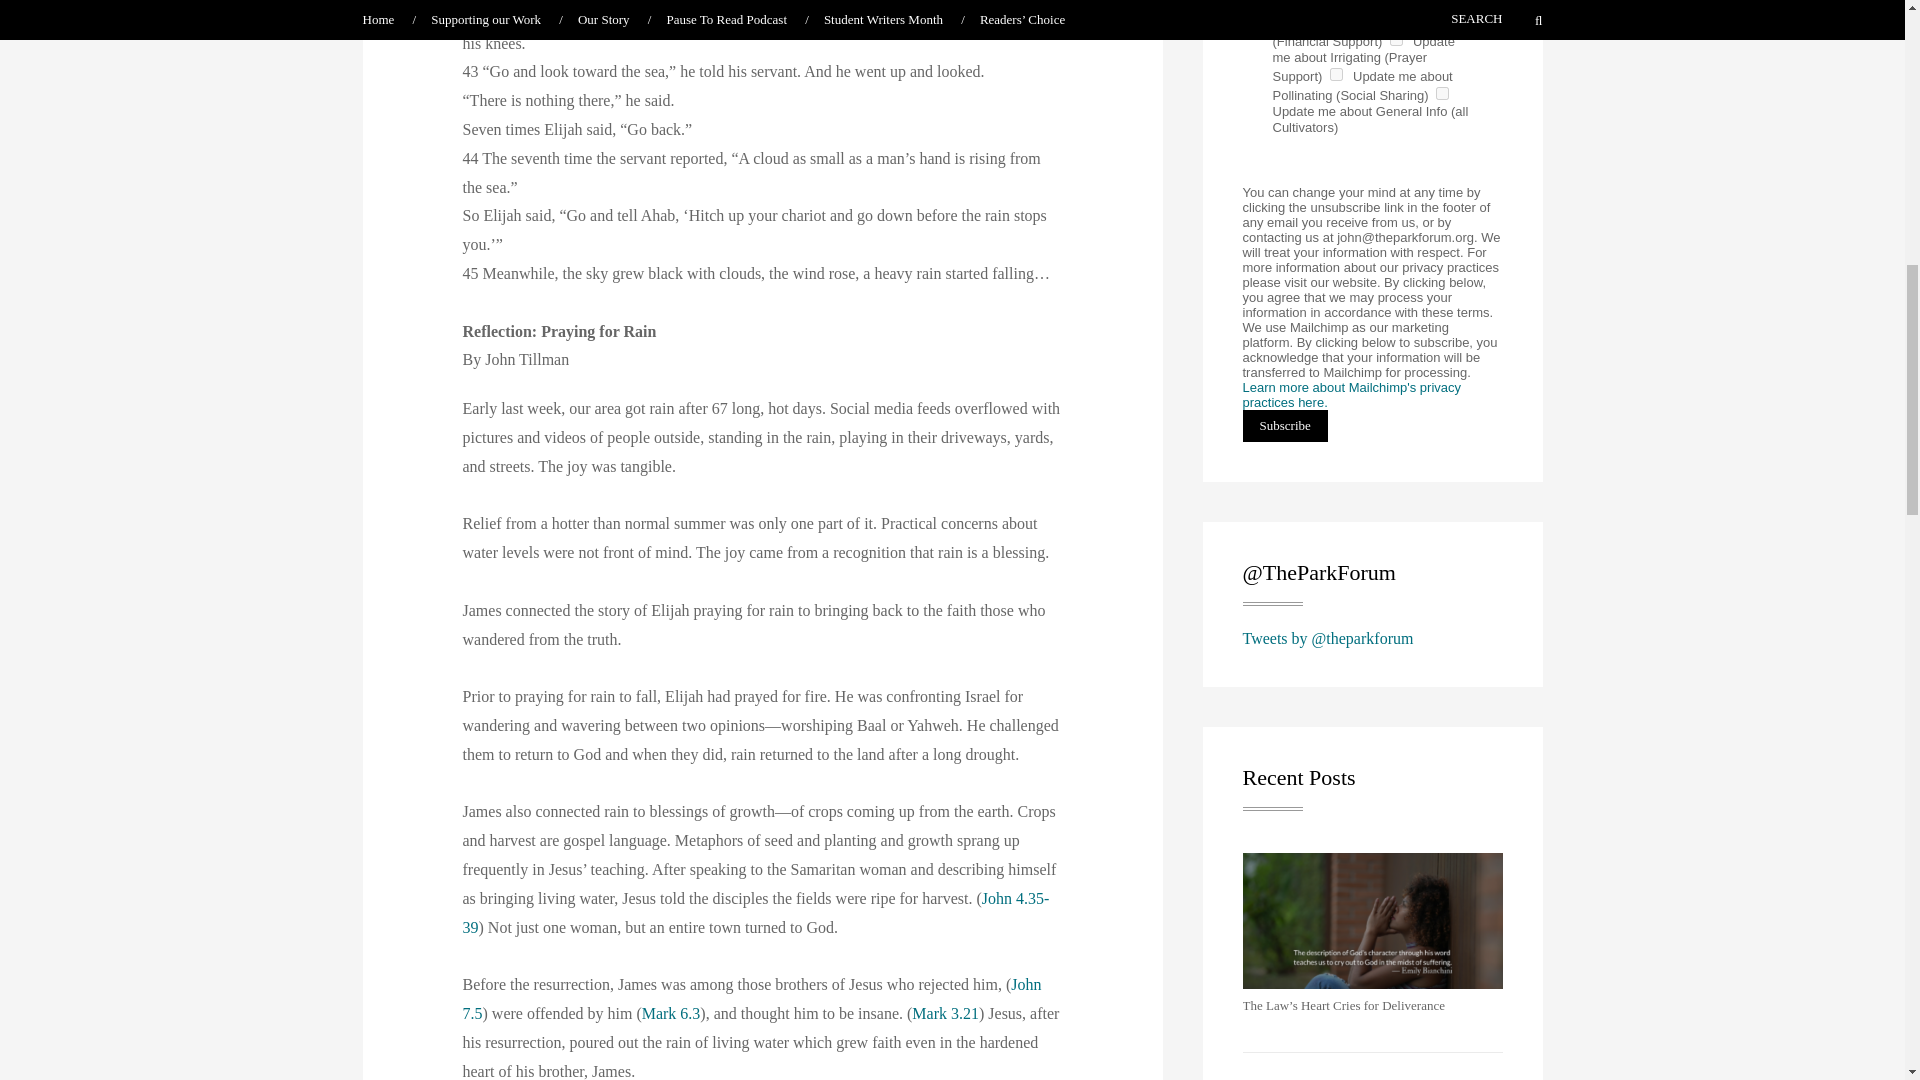  What do you see at coordinates (1284, 426) in the screenshot?
I see `Subscribe` at bounding box center [1284, 426].